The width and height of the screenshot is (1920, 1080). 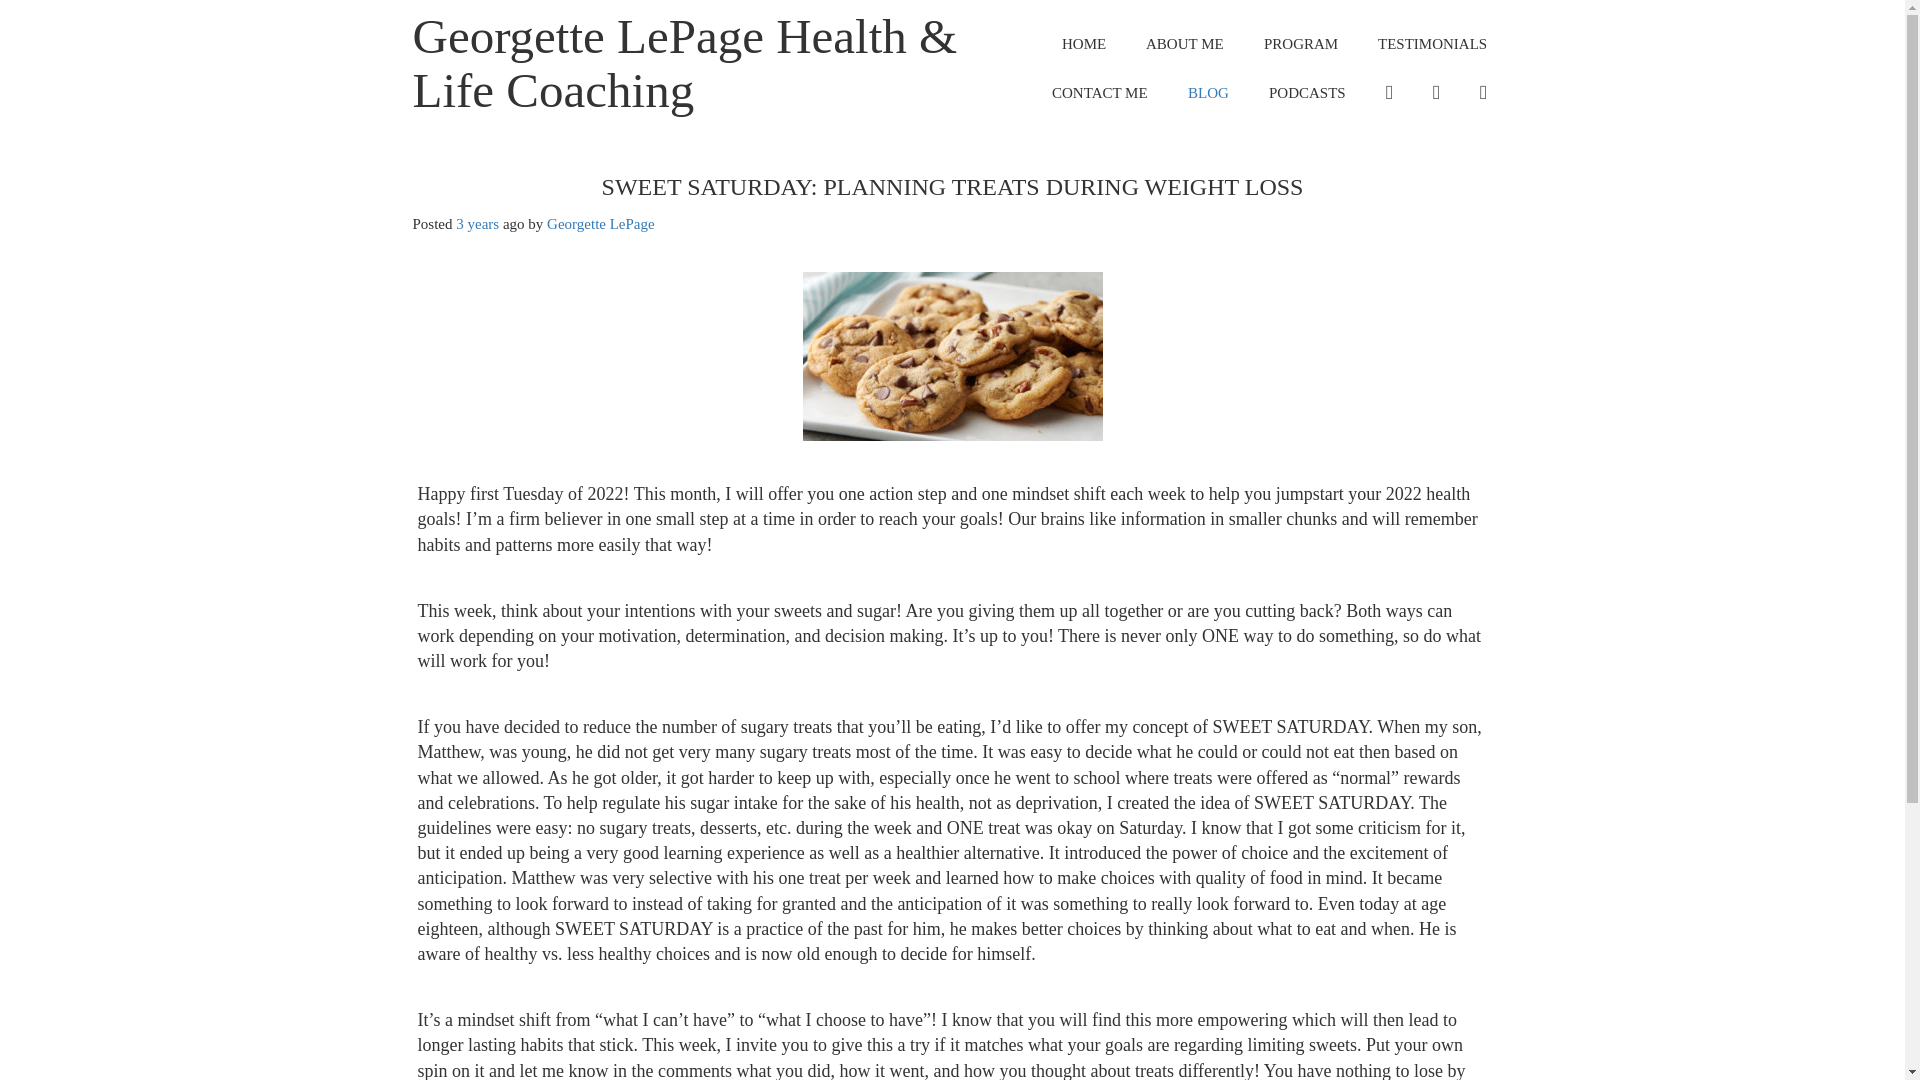 I want to click on PROGRAM, so click(x=1300, y=44).